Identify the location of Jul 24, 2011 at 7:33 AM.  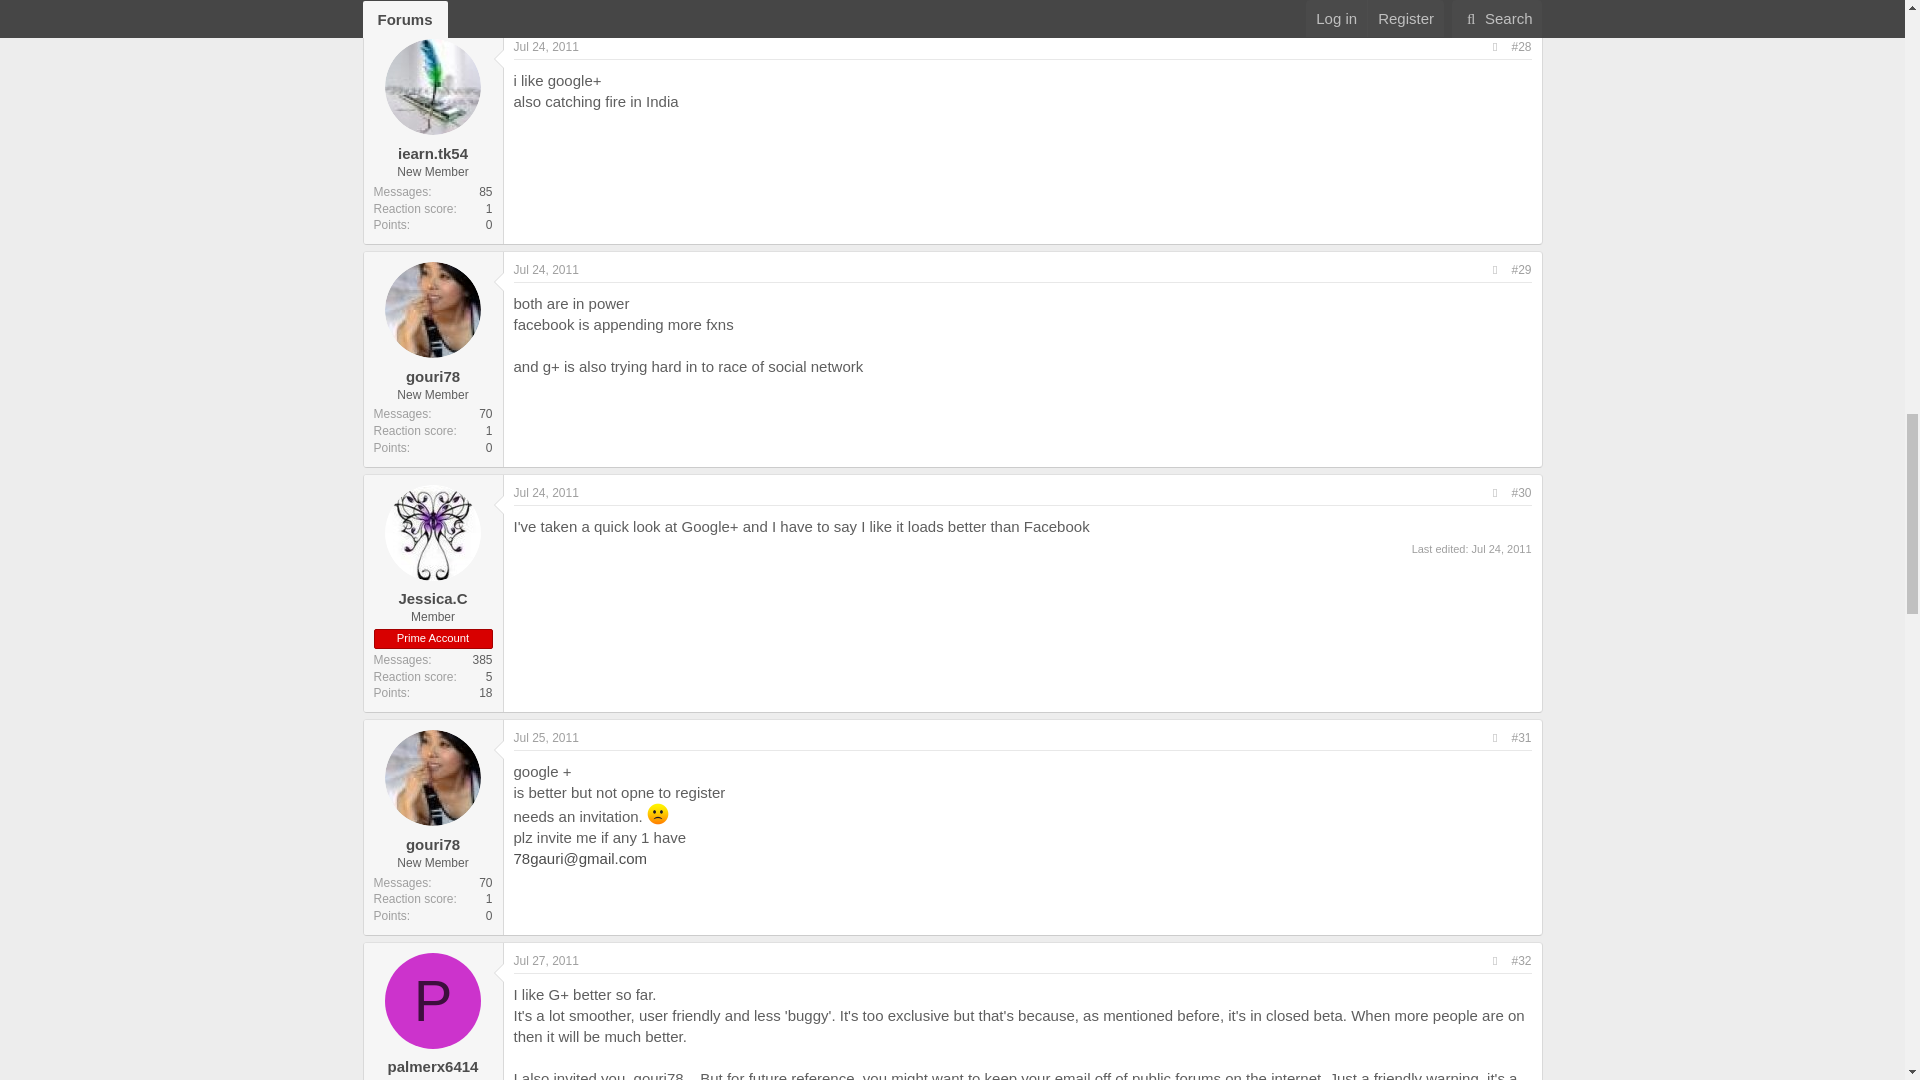
(546, 46).